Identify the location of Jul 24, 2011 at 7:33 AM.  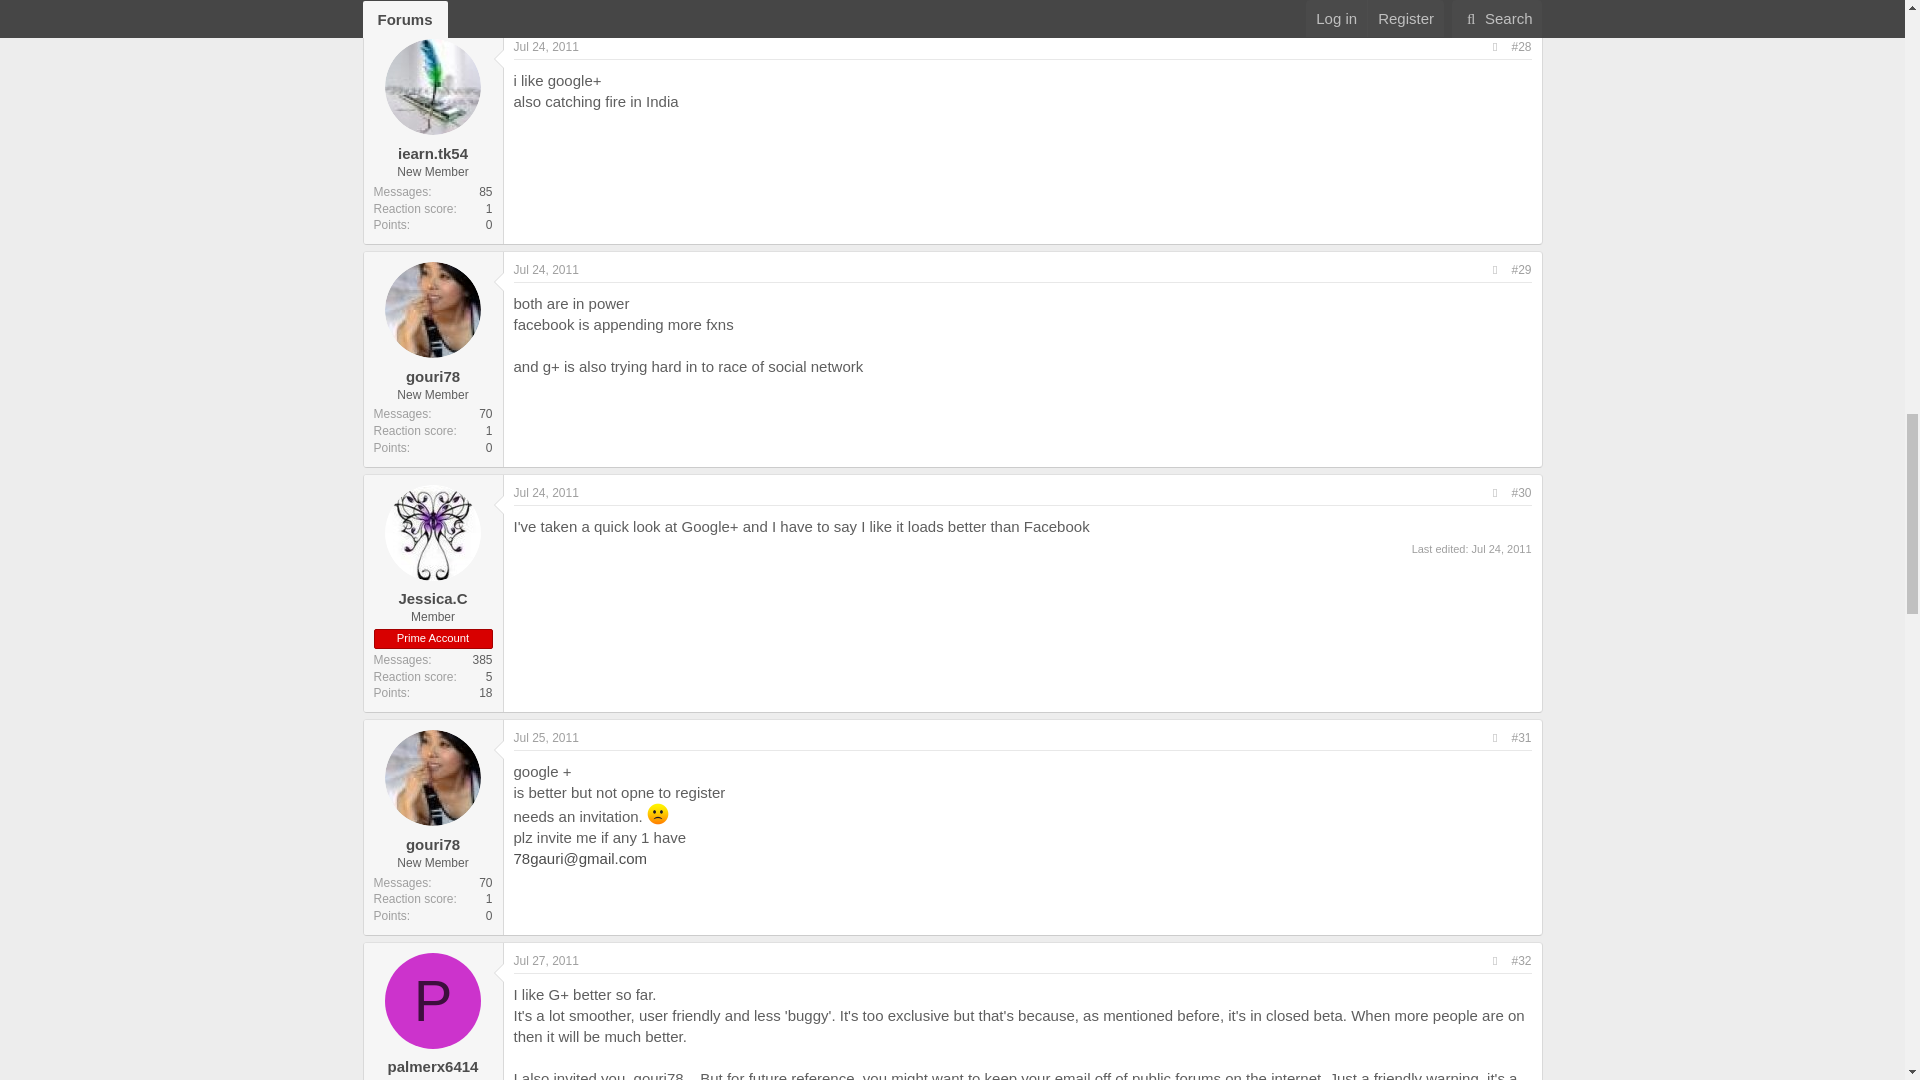
(546, 46).